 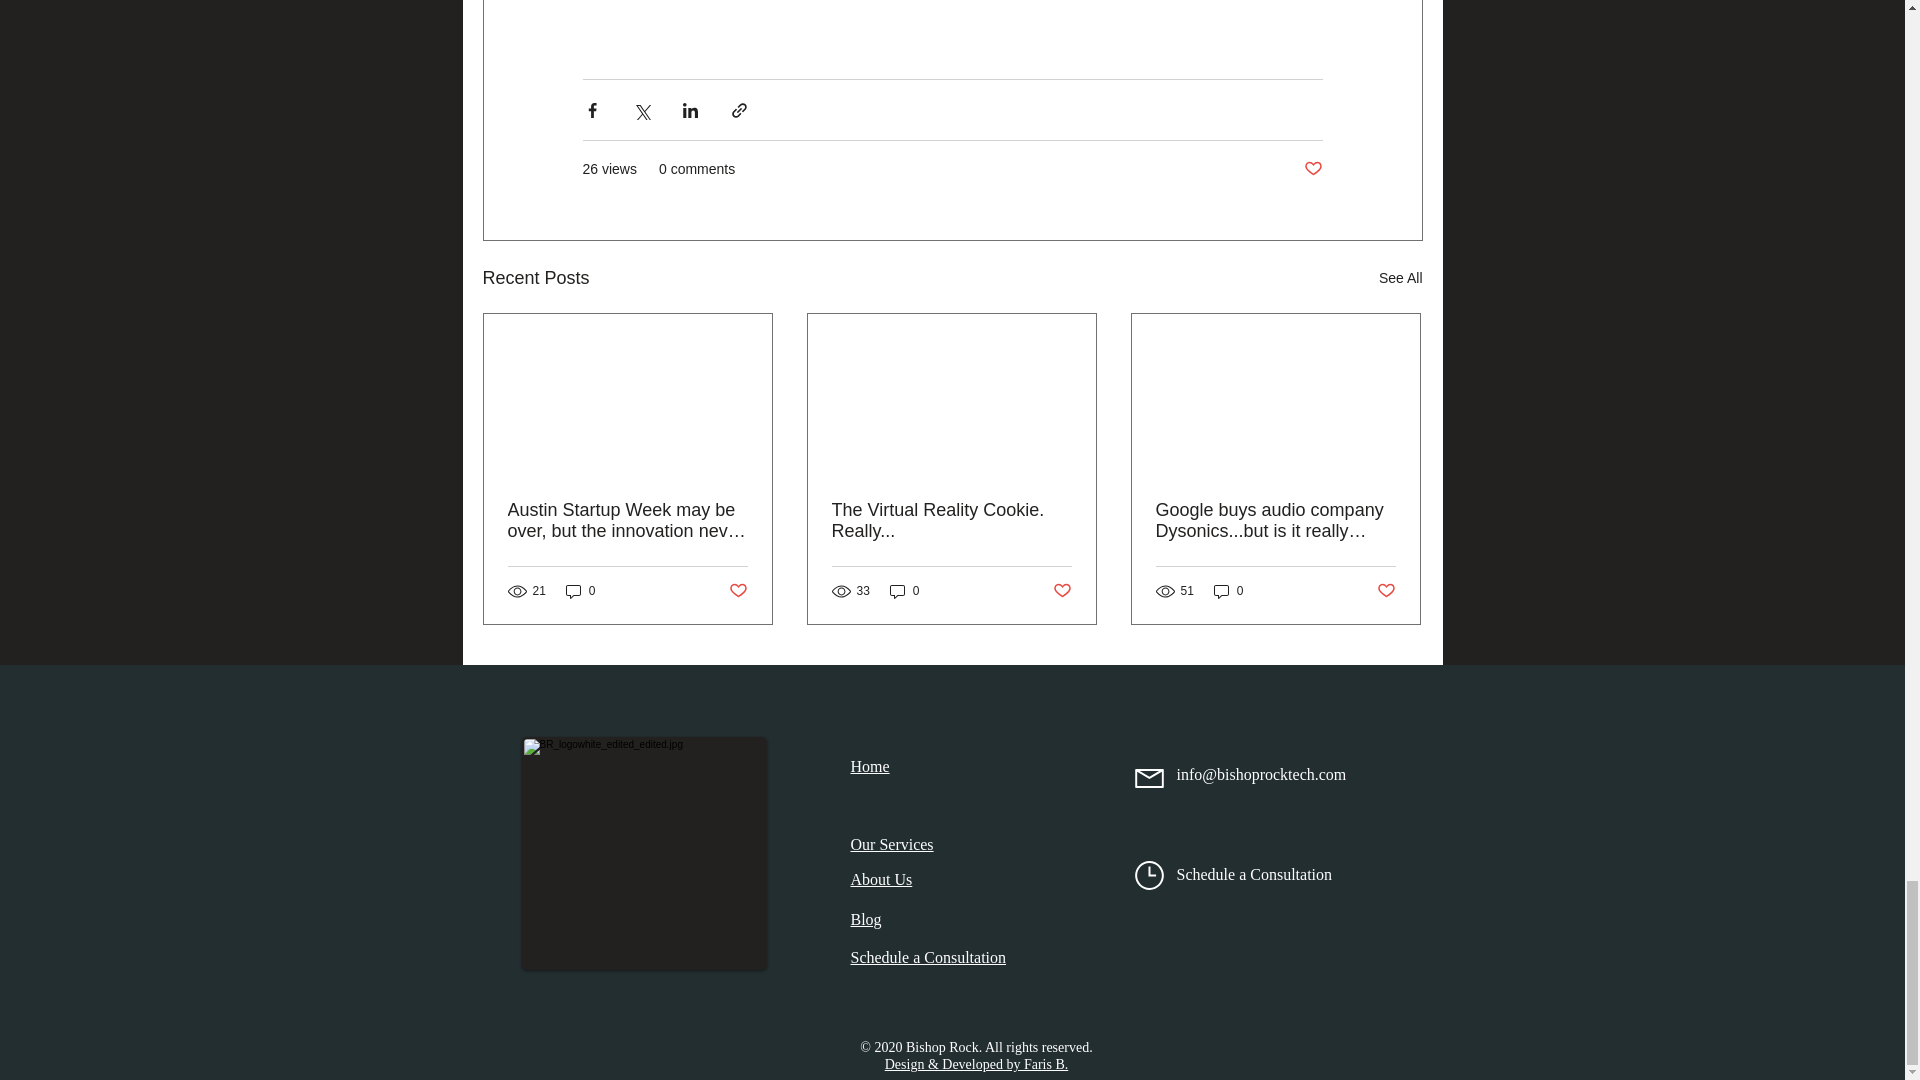 I want to click on About Us, so click(x=881, y=878).